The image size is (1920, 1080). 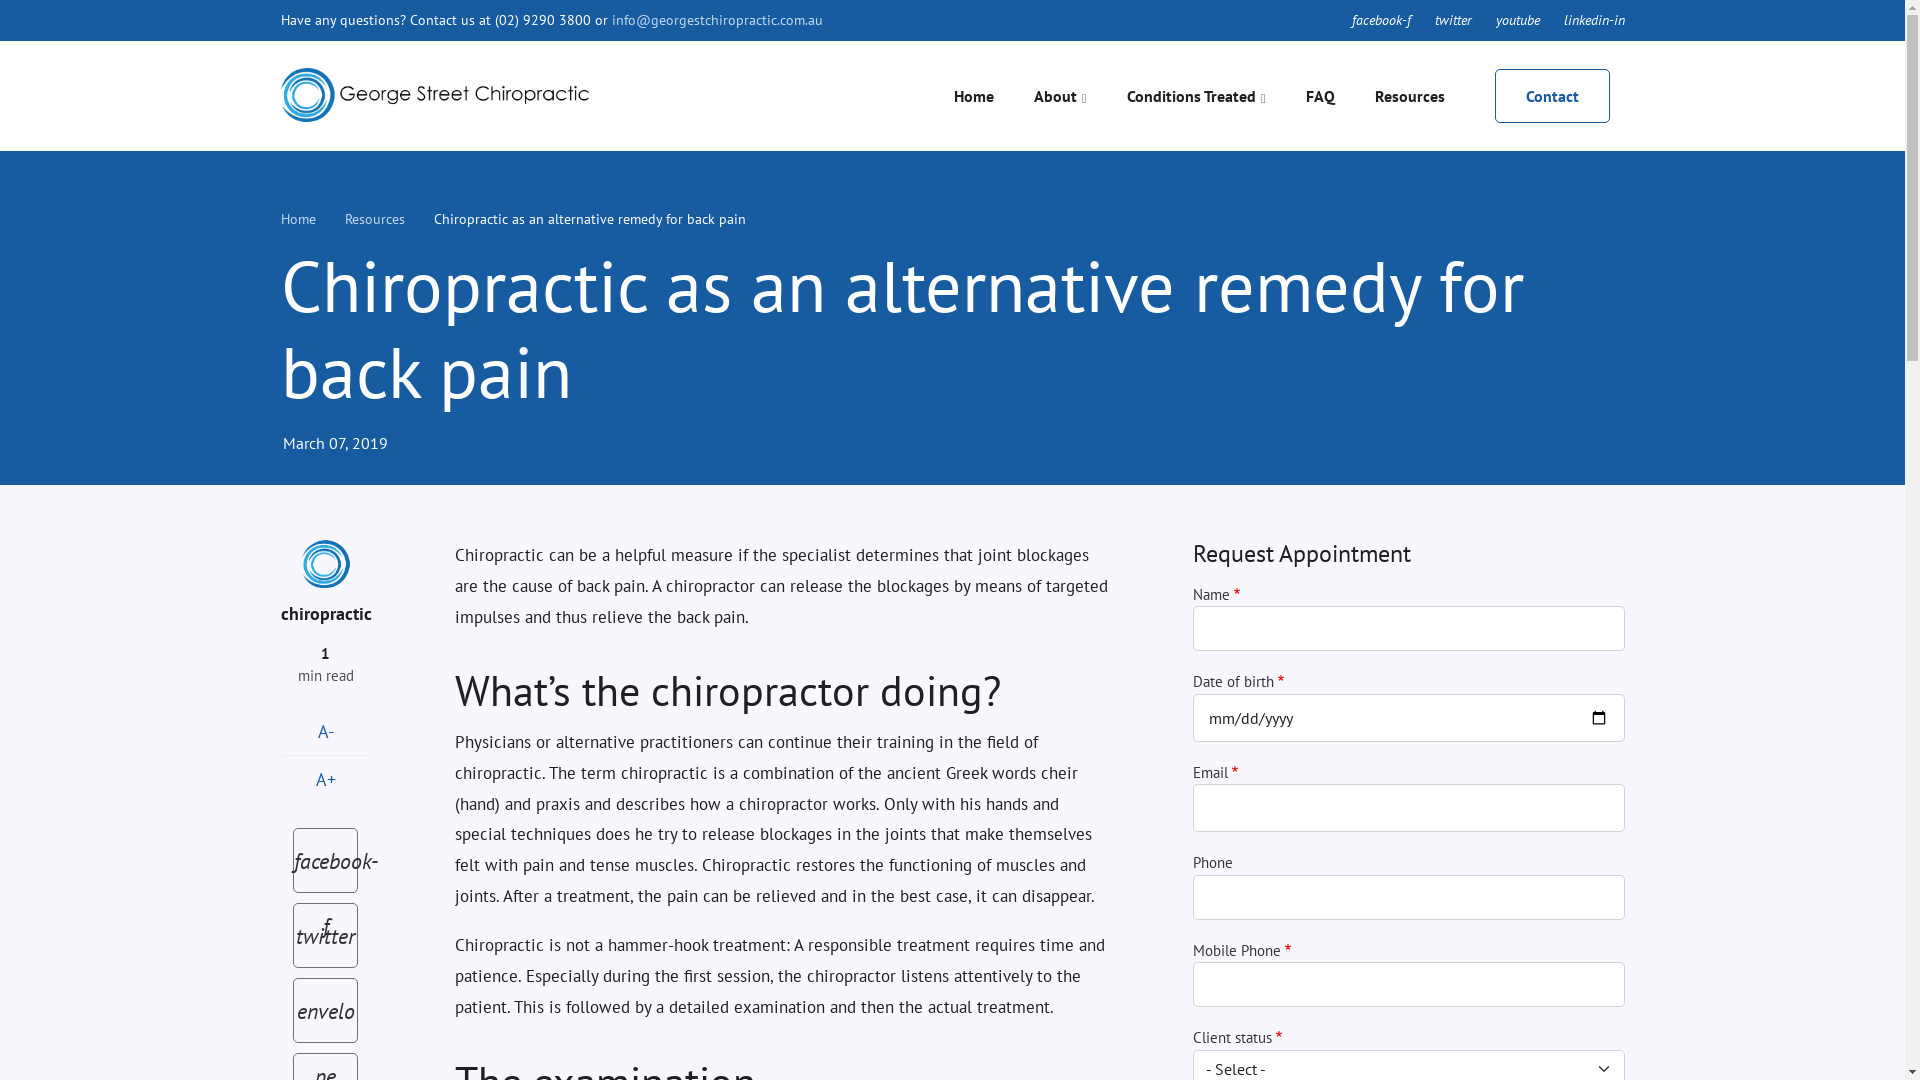 What do you see at coordinates (326, 936) in the screenshot?
I see `twitter` at bounding box center [326, 936].